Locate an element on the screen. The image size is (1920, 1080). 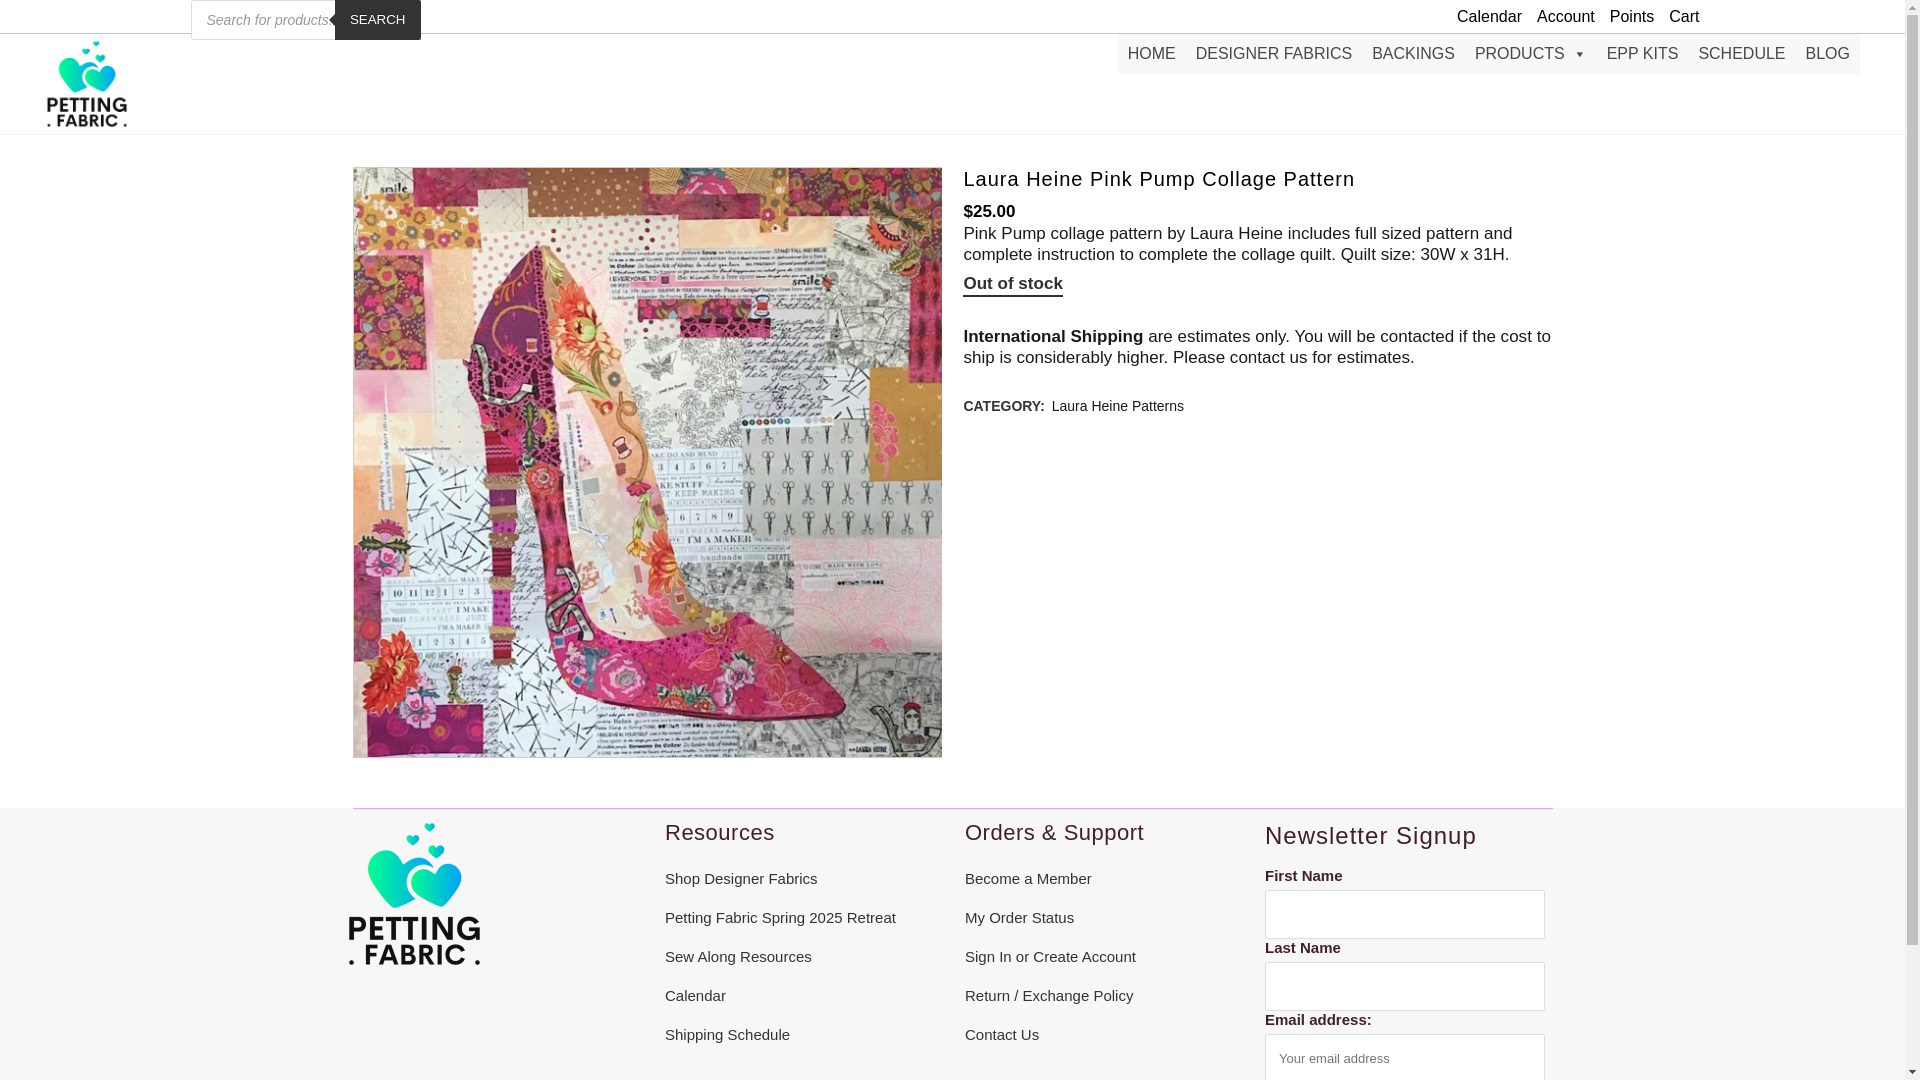
SEARCH is located at coordinates (377, 20).